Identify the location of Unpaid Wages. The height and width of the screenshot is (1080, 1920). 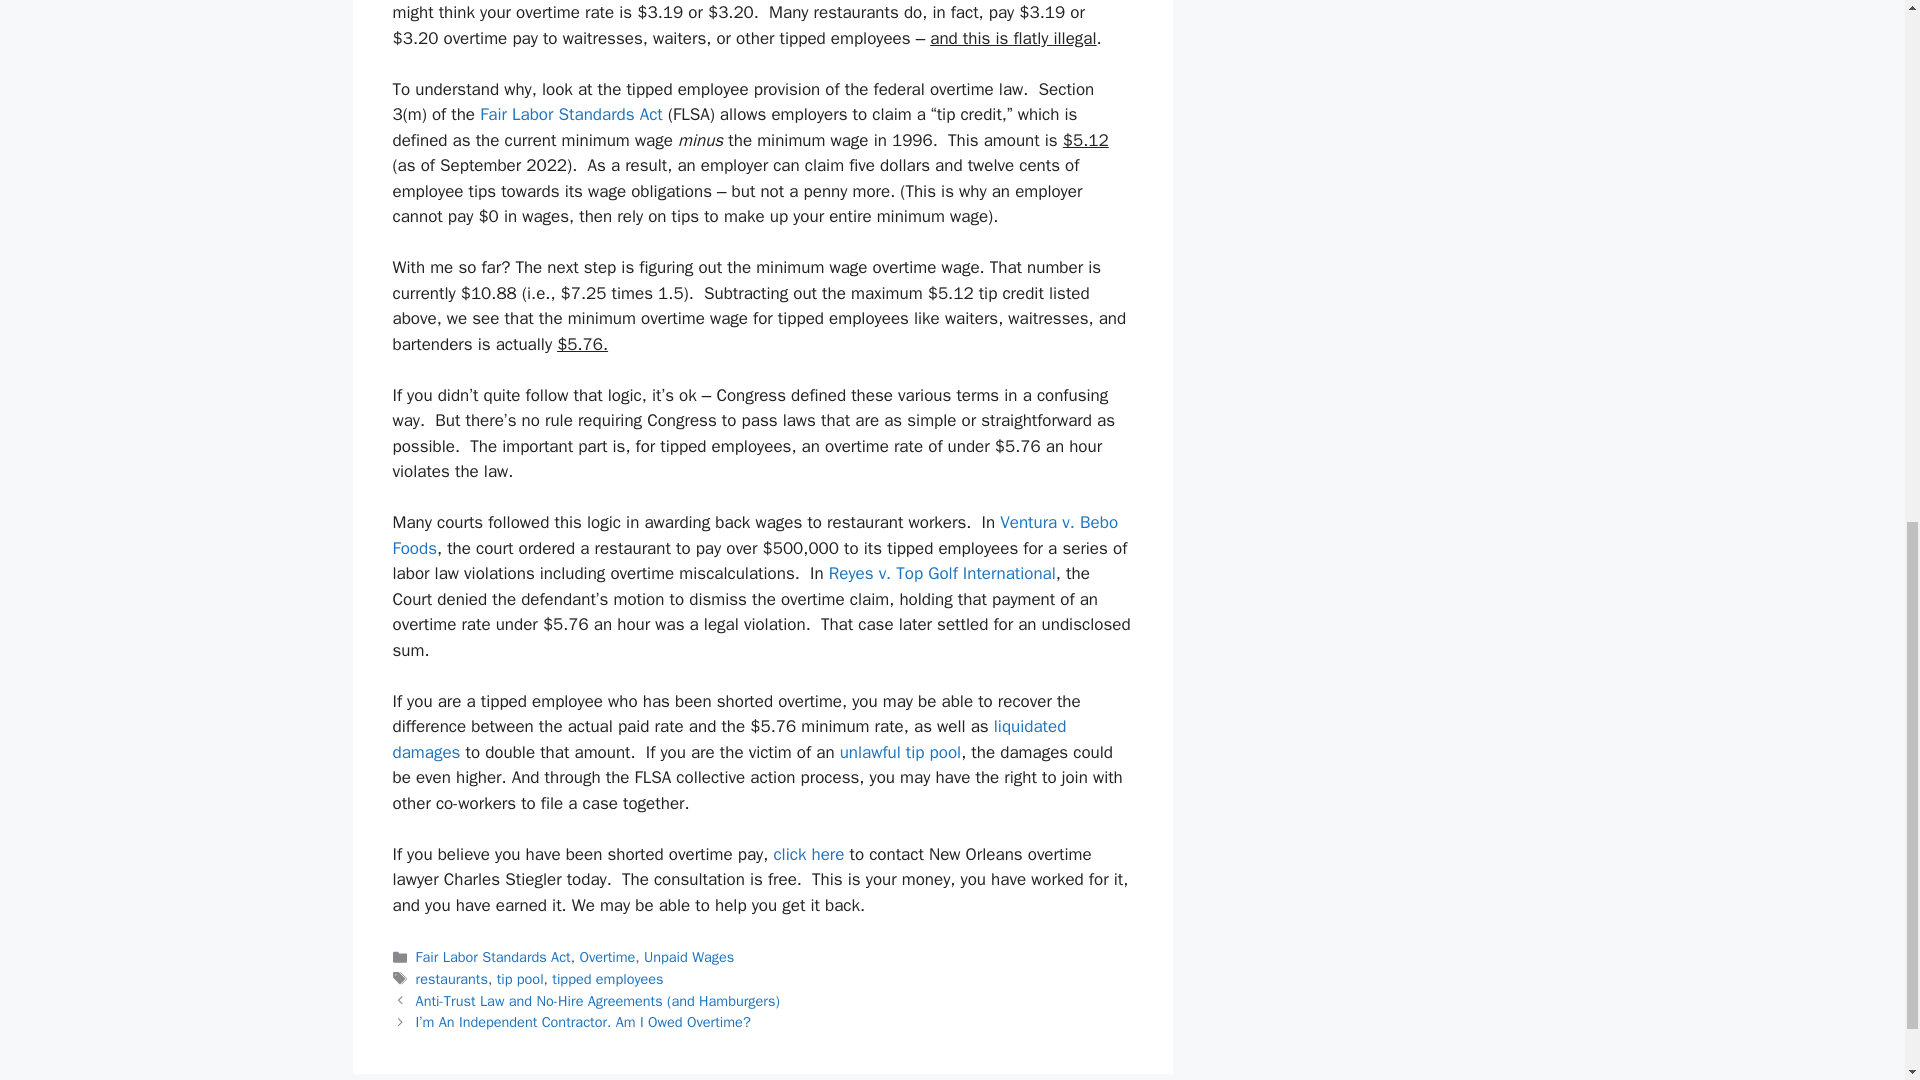
(688, 956).